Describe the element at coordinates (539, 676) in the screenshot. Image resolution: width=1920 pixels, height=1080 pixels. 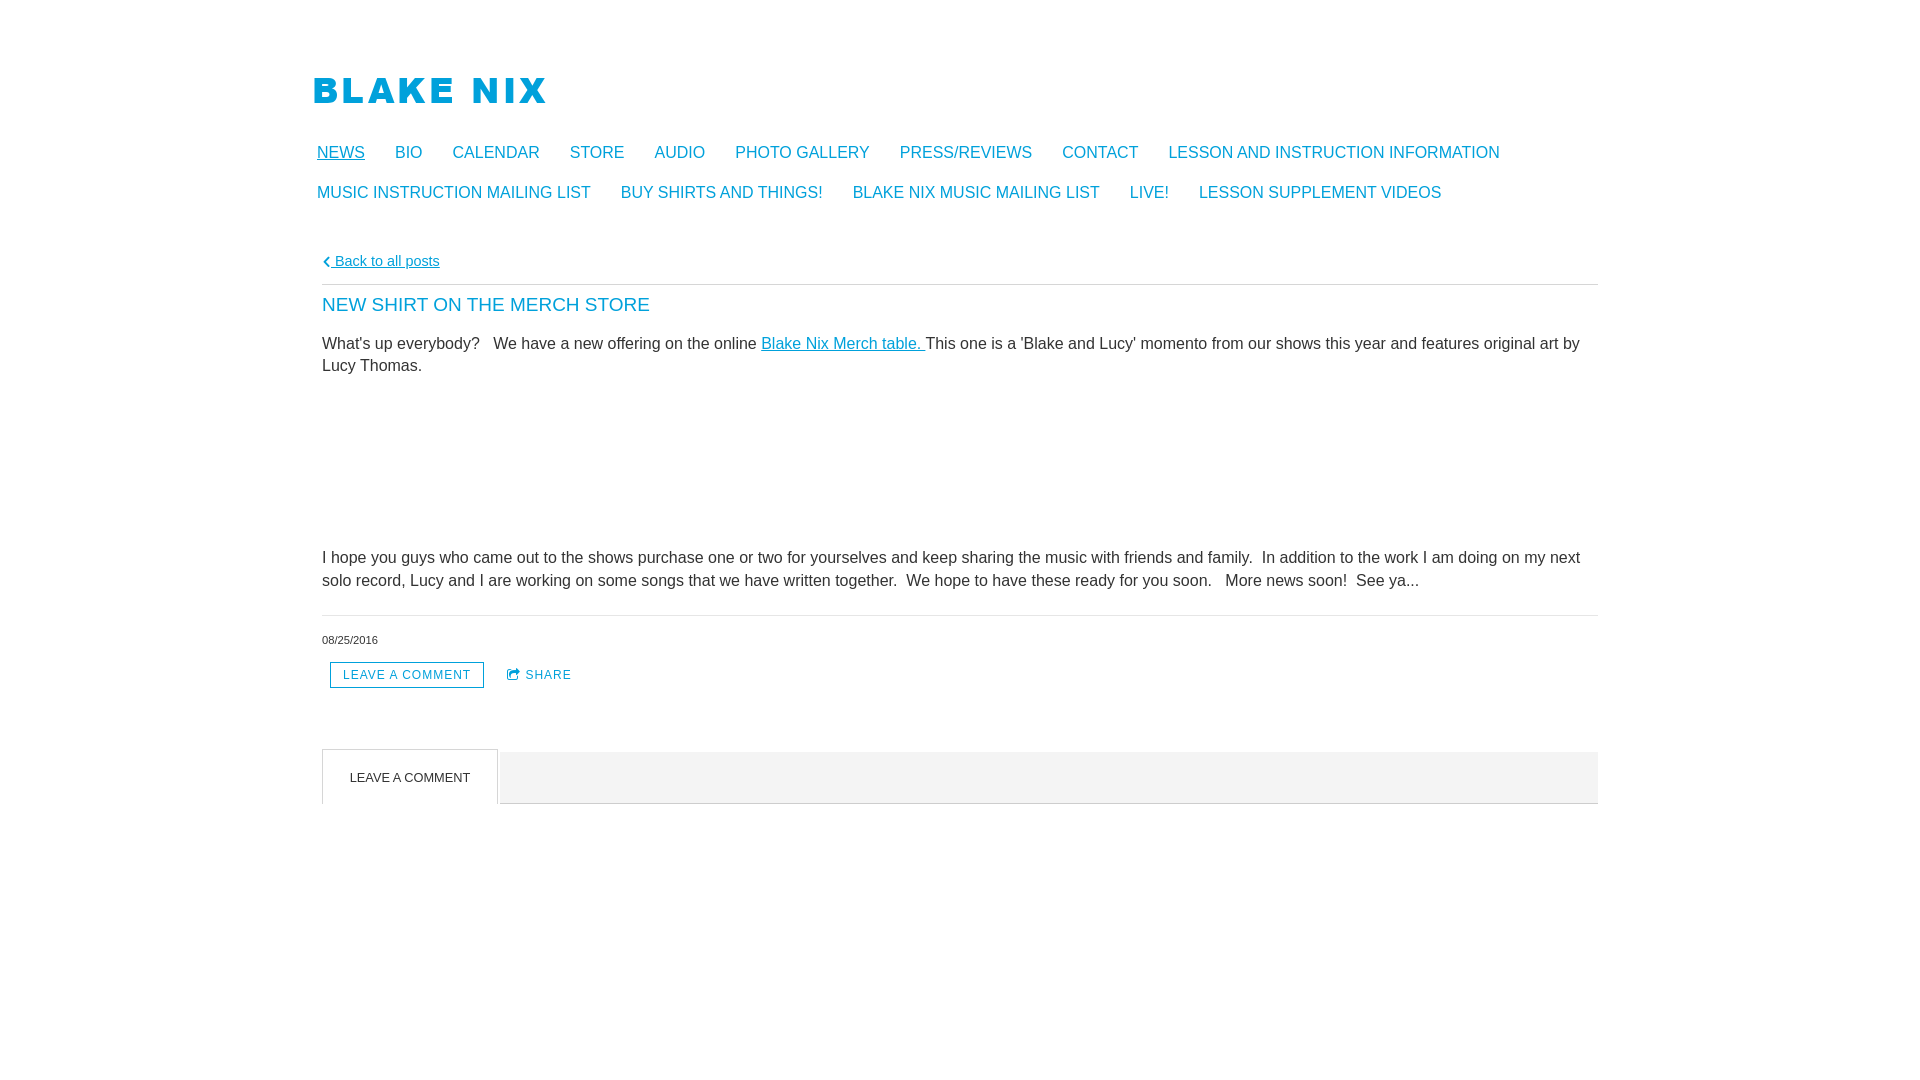
I see `SHARE` at that location.